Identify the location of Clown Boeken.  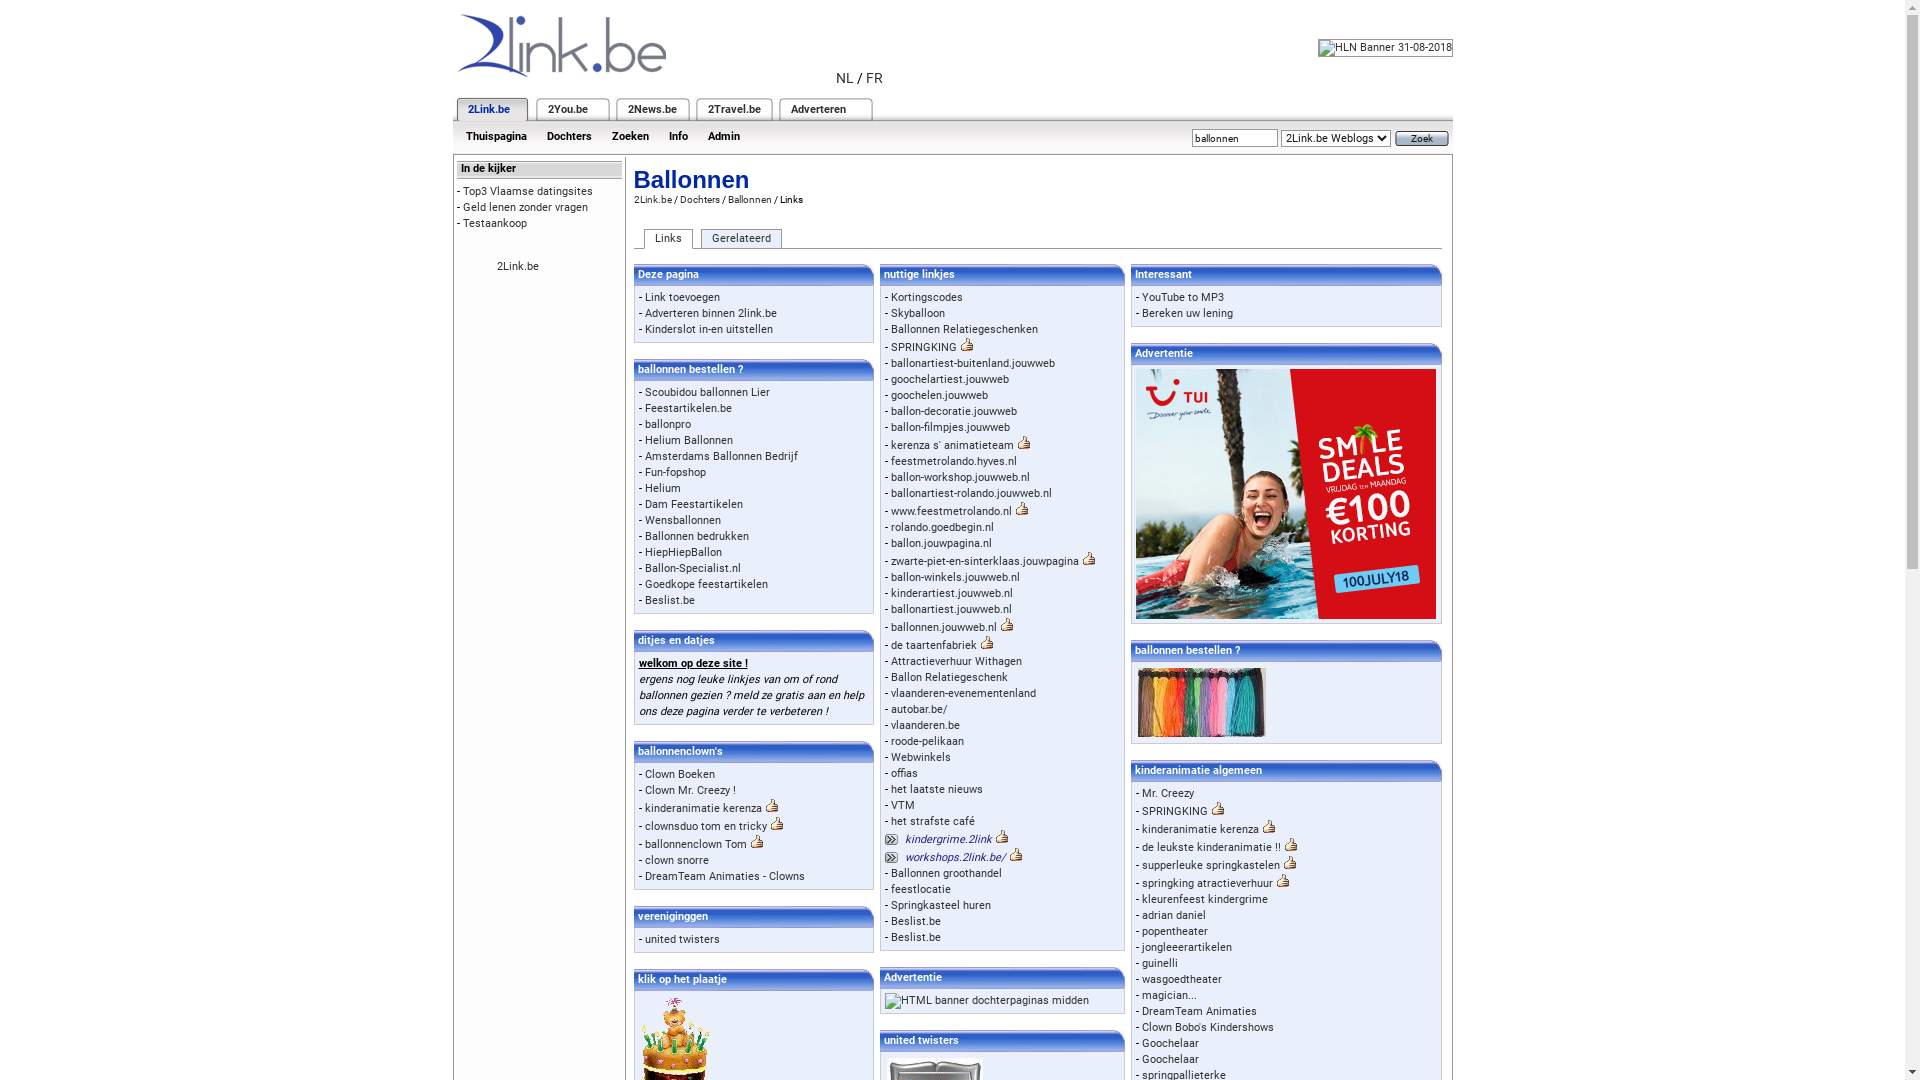
(679, 774).